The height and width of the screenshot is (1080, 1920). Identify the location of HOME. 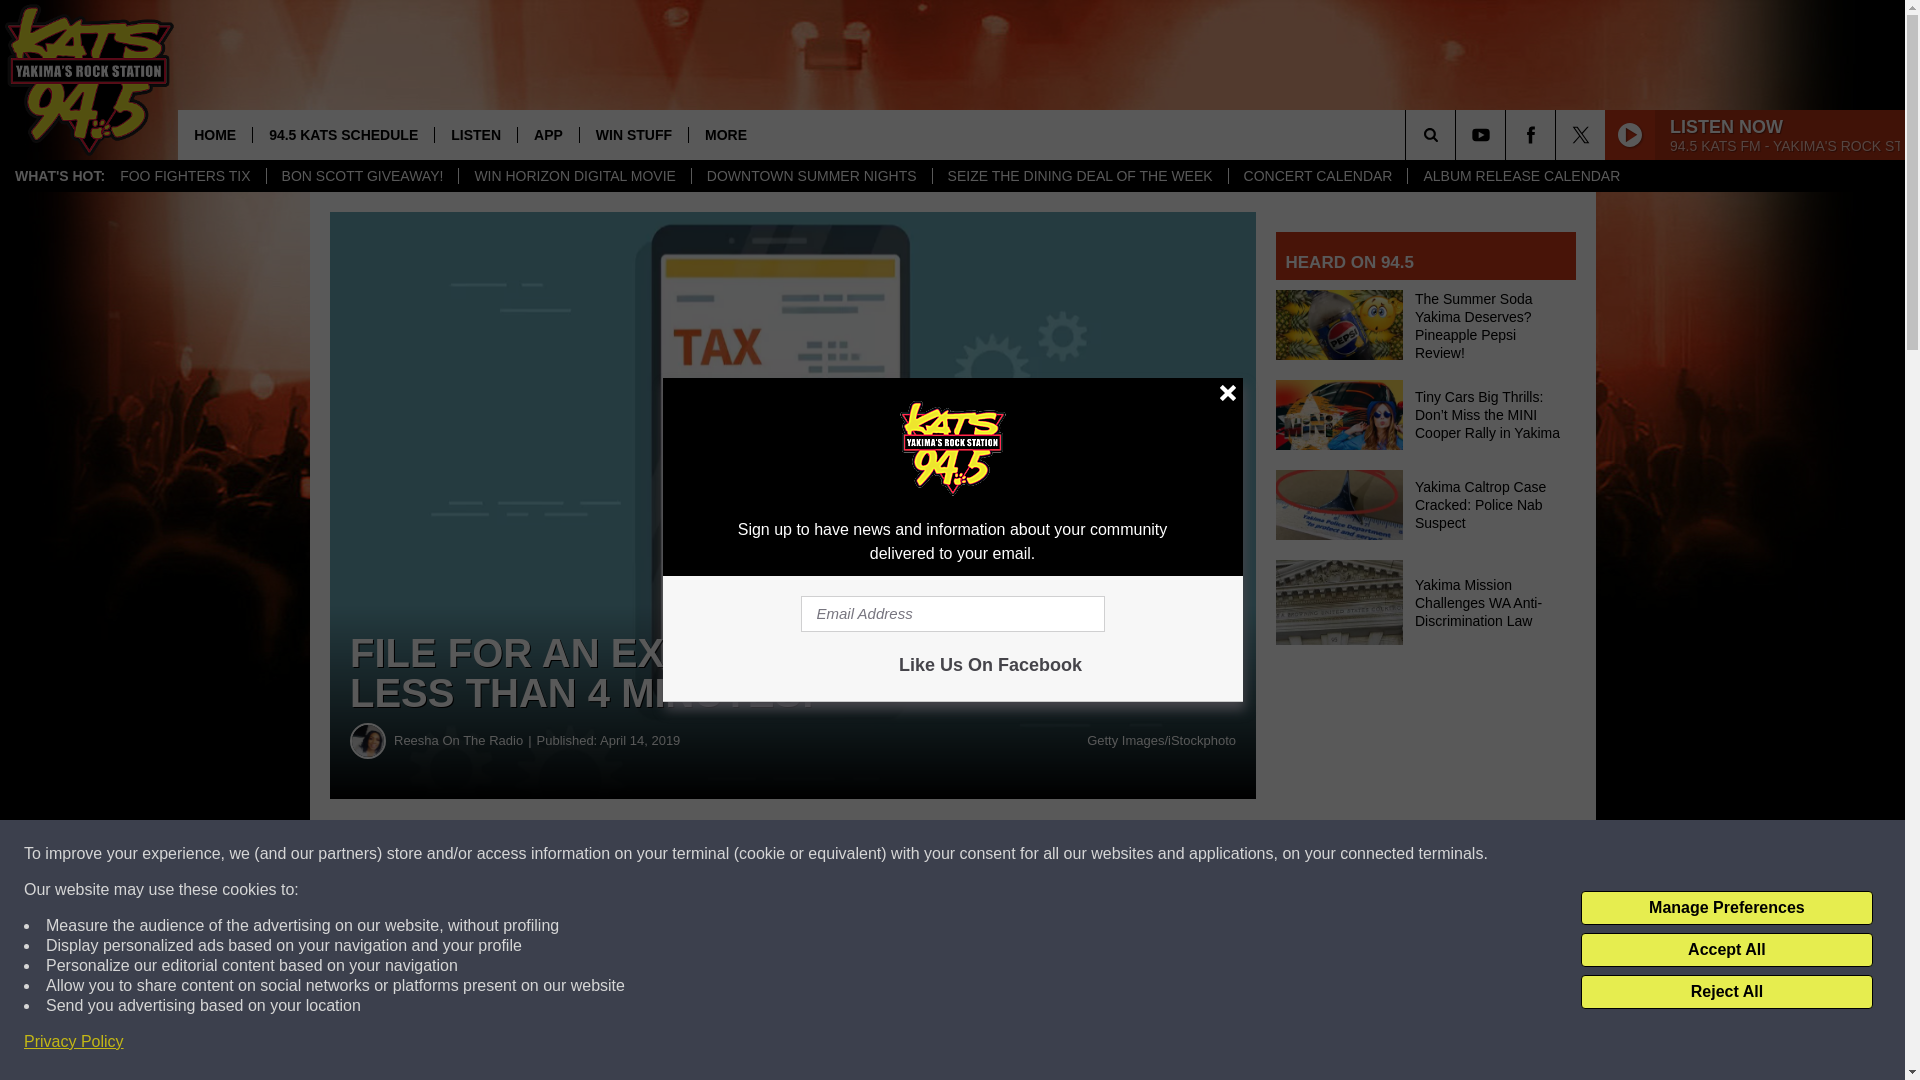
(214, 134).